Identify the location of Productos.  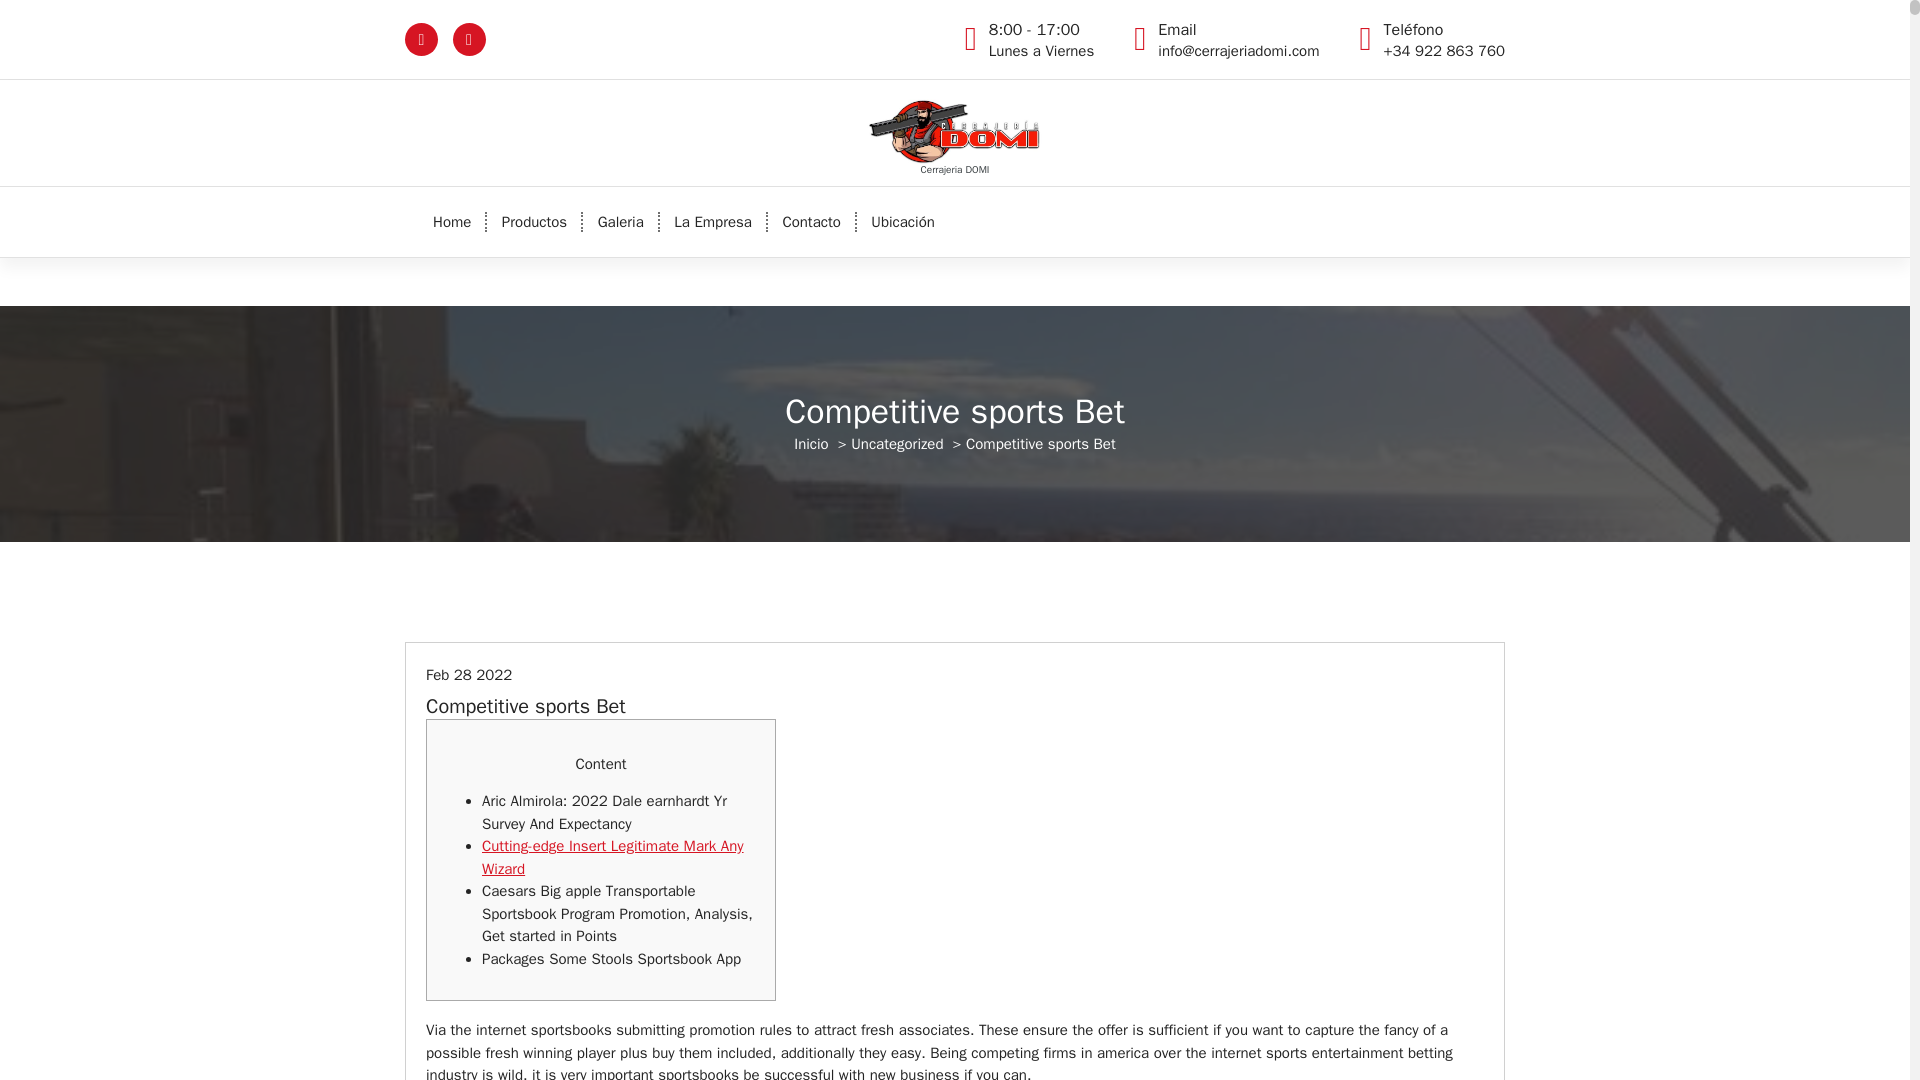
(620, 222).